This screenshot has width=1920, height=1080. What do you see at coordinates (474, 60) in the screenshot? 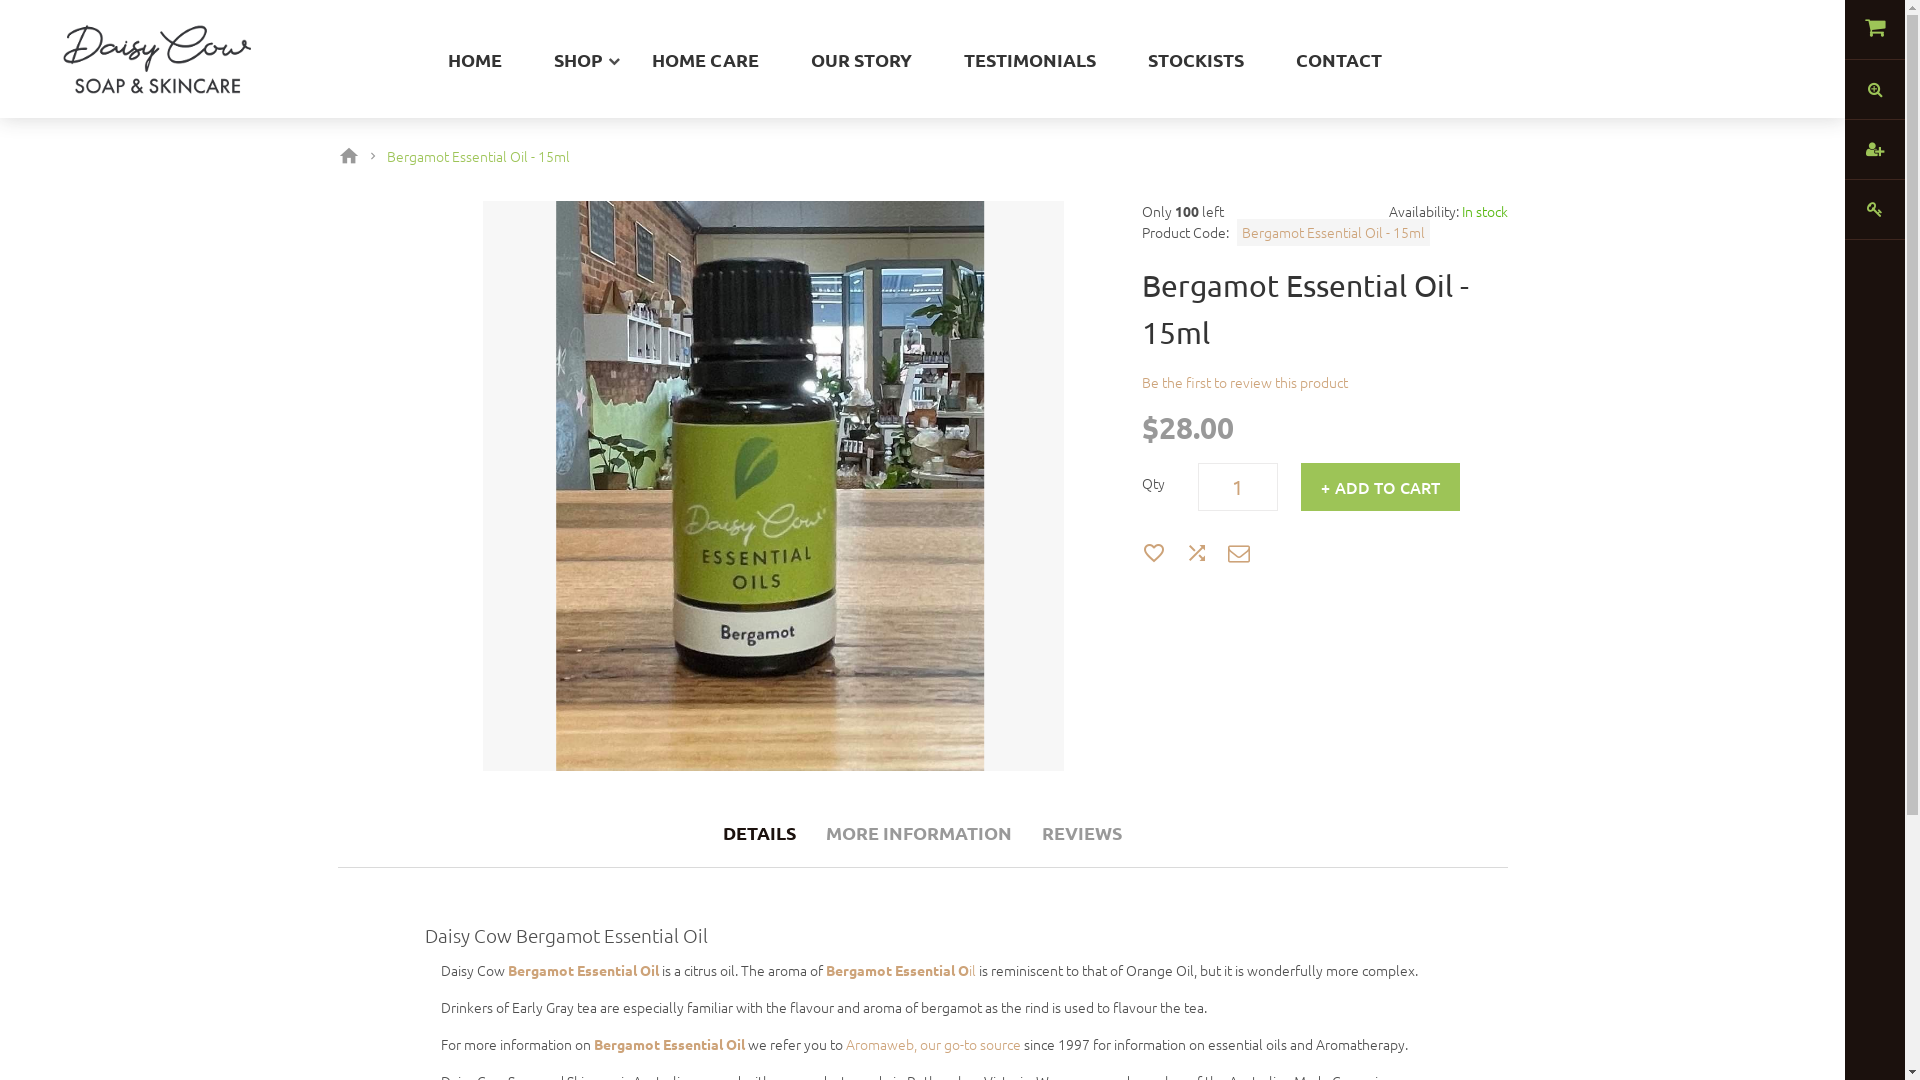
I see `HOME` at bounding box center [474, 60].